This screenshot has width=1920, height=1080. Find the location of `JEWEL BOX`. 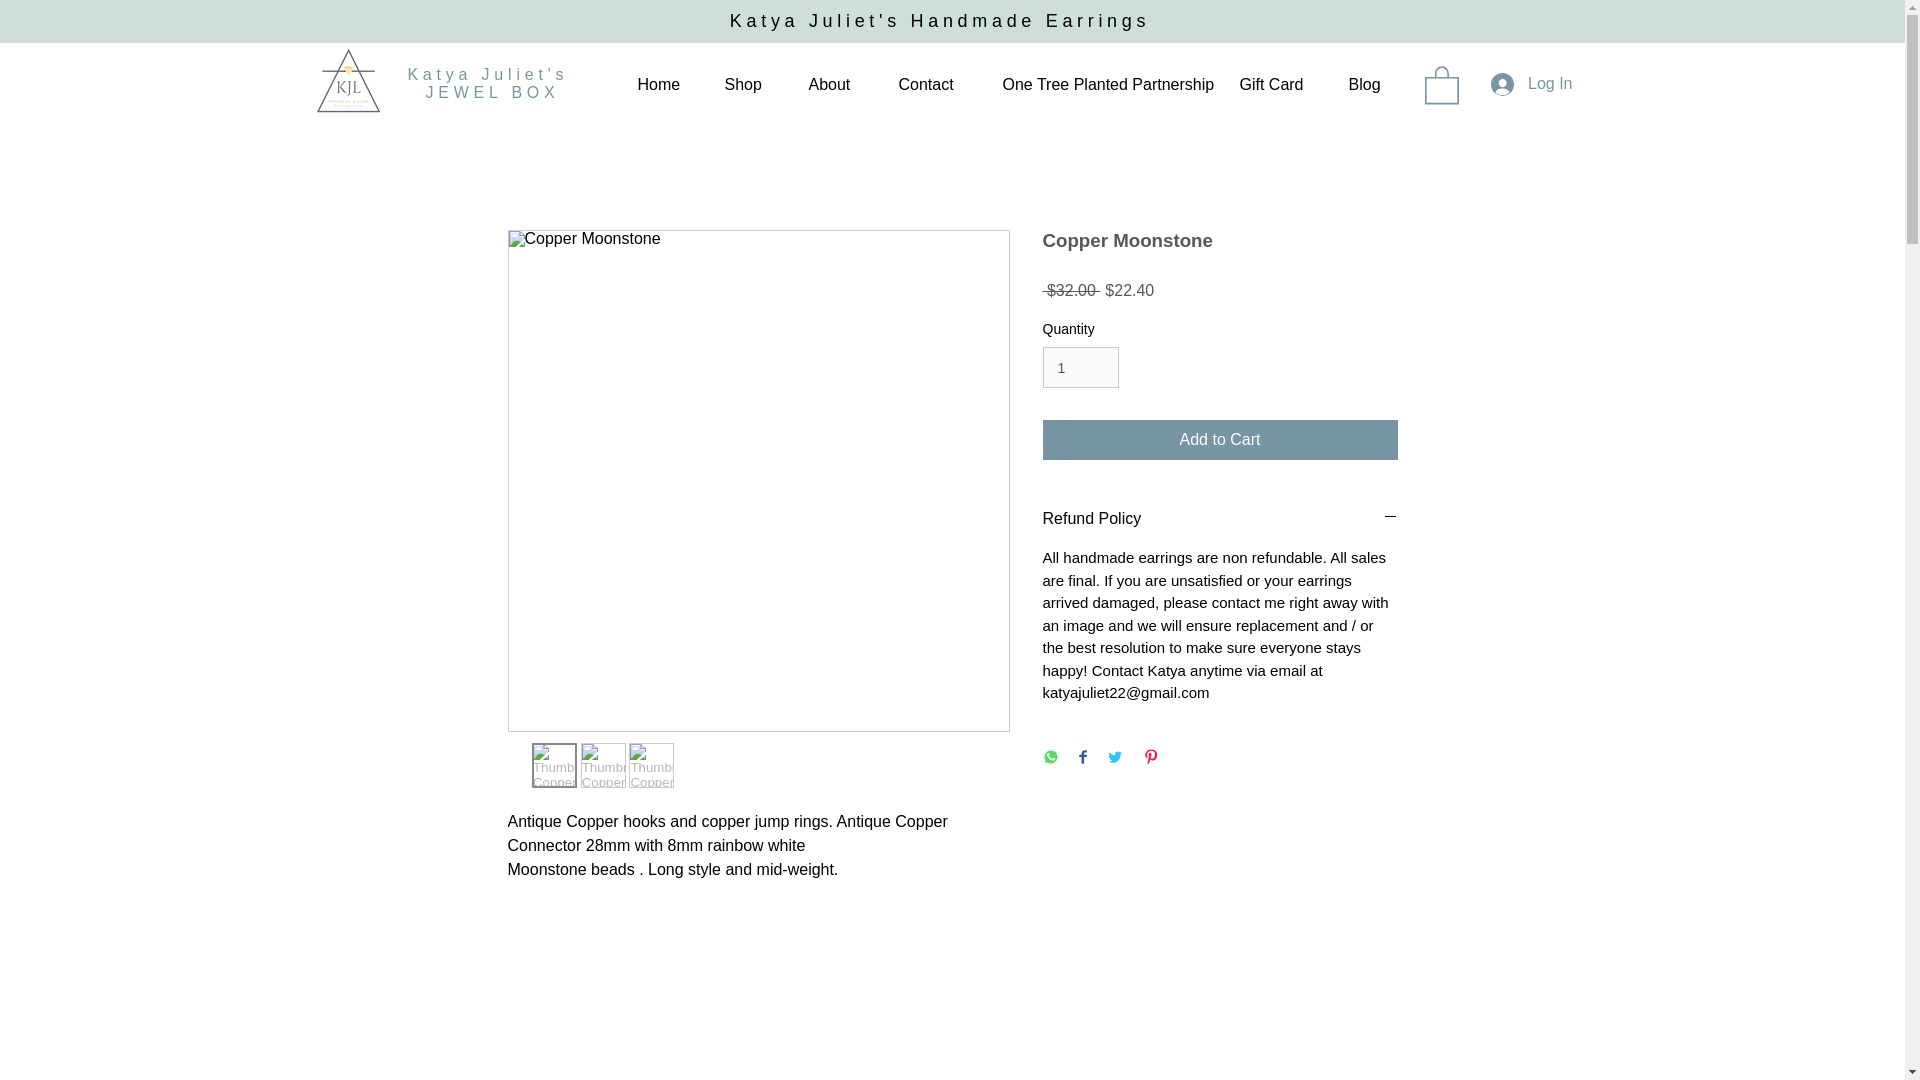

JEWEL BOX is located at coordinates (491, 92).